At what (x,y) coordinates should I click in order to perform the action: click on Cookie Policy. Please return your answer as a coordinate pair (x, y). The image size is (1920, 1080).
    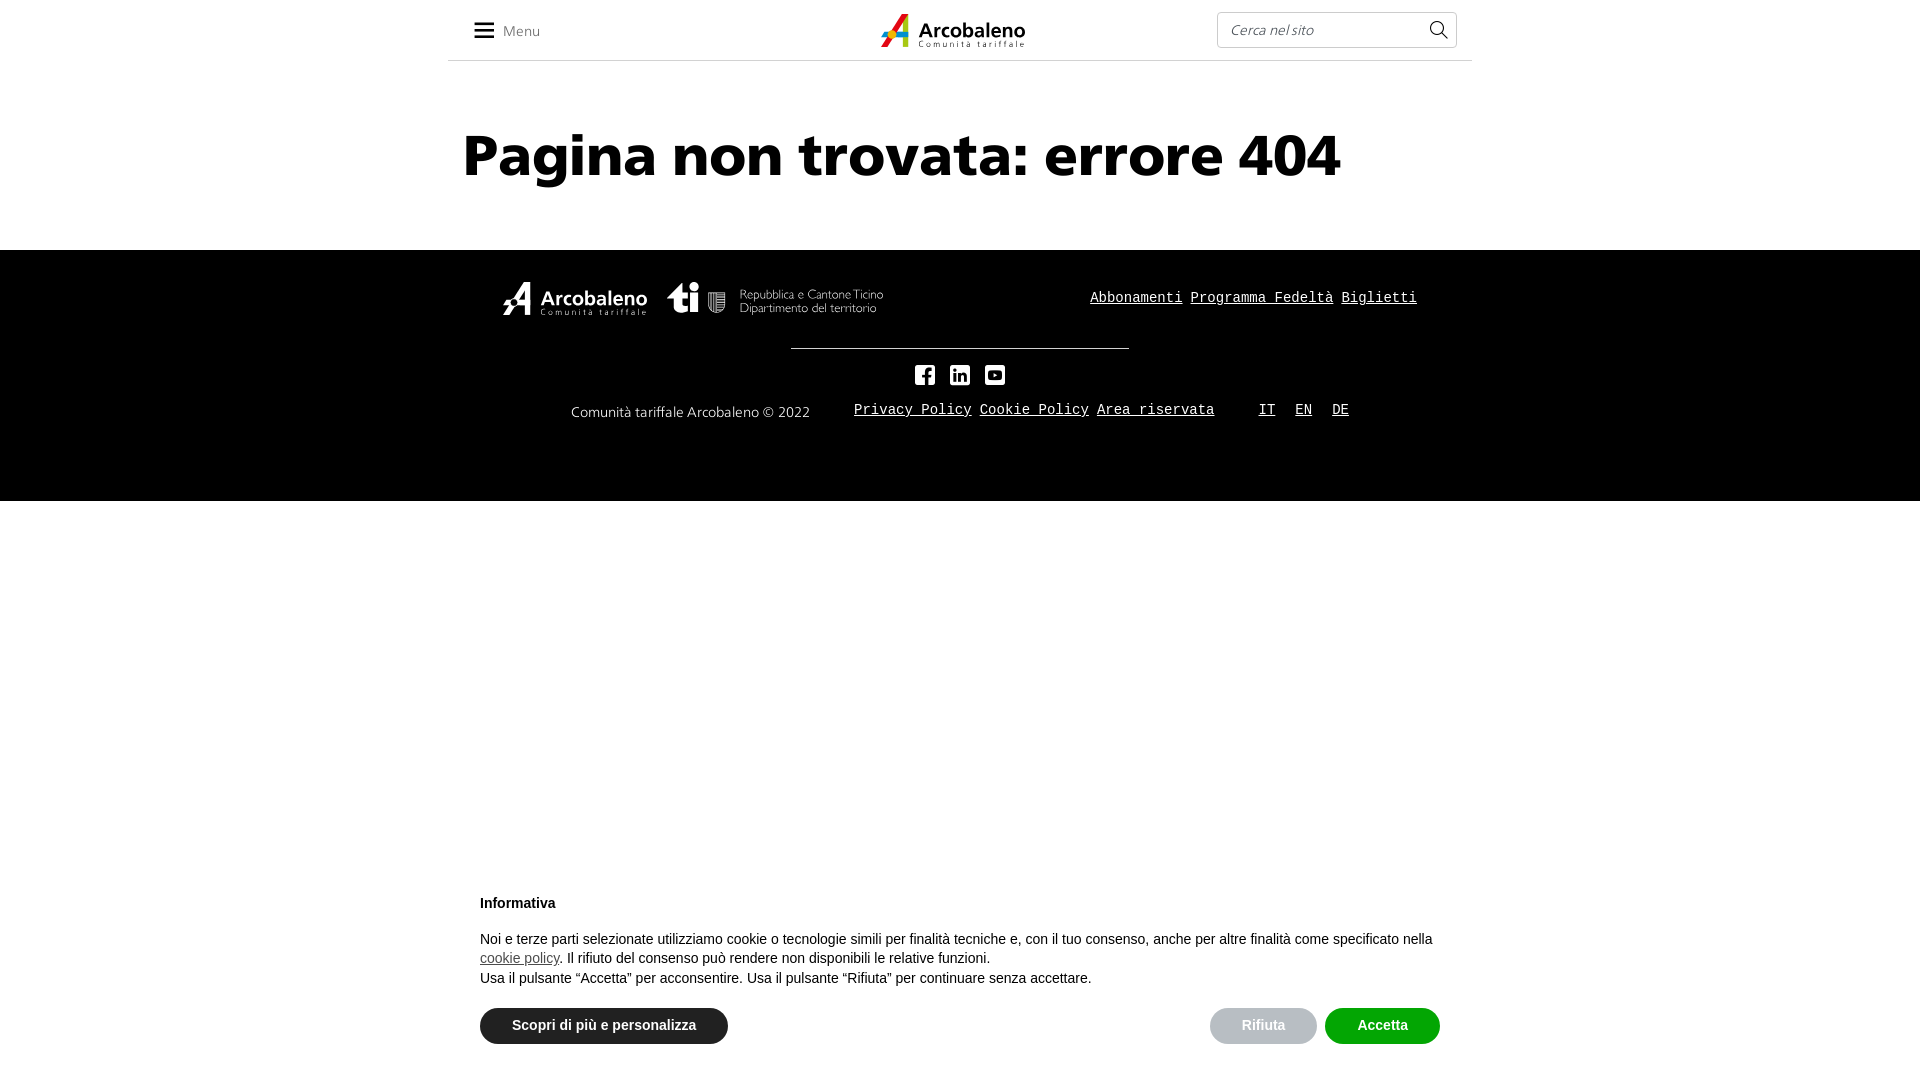
    Looking at the image, I should click on (1034, 410).